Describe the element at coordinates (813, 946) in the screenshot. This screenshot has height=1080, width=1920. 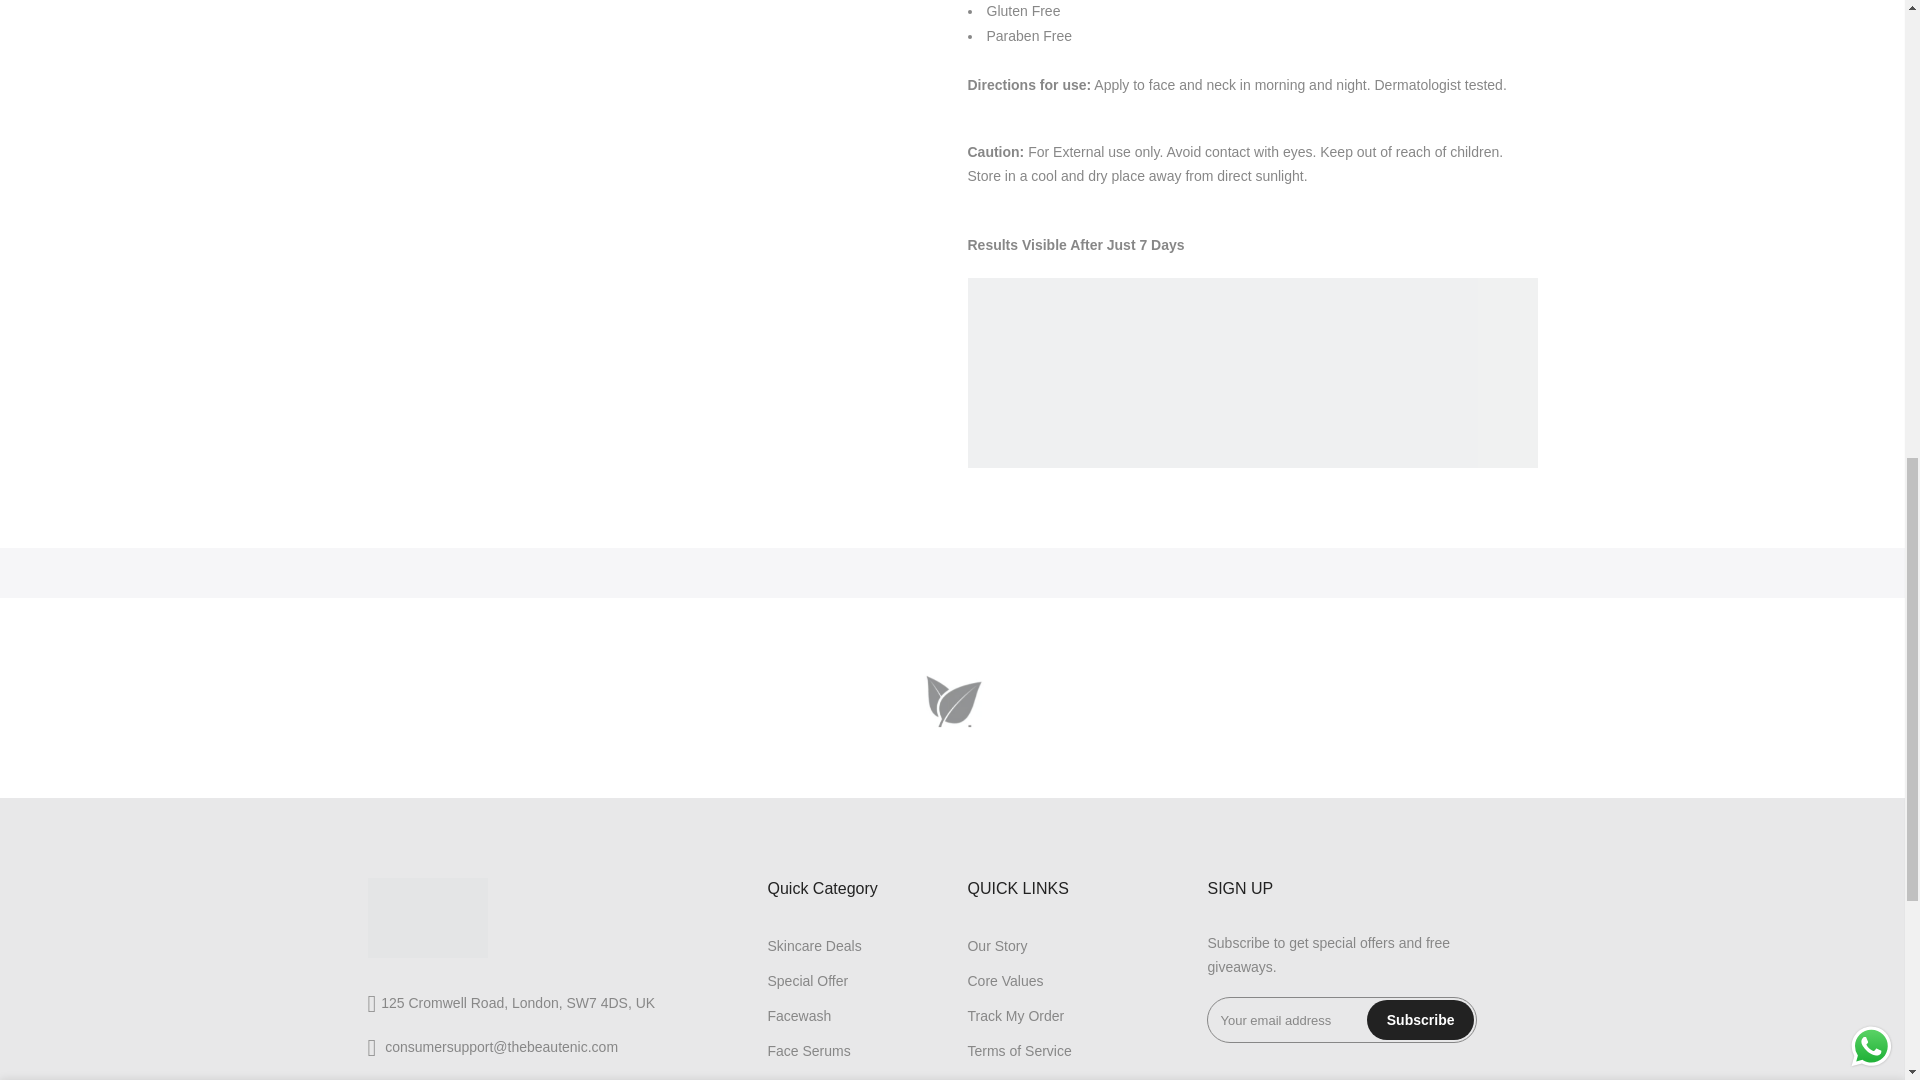
I see `Skincare Deals` at that location.